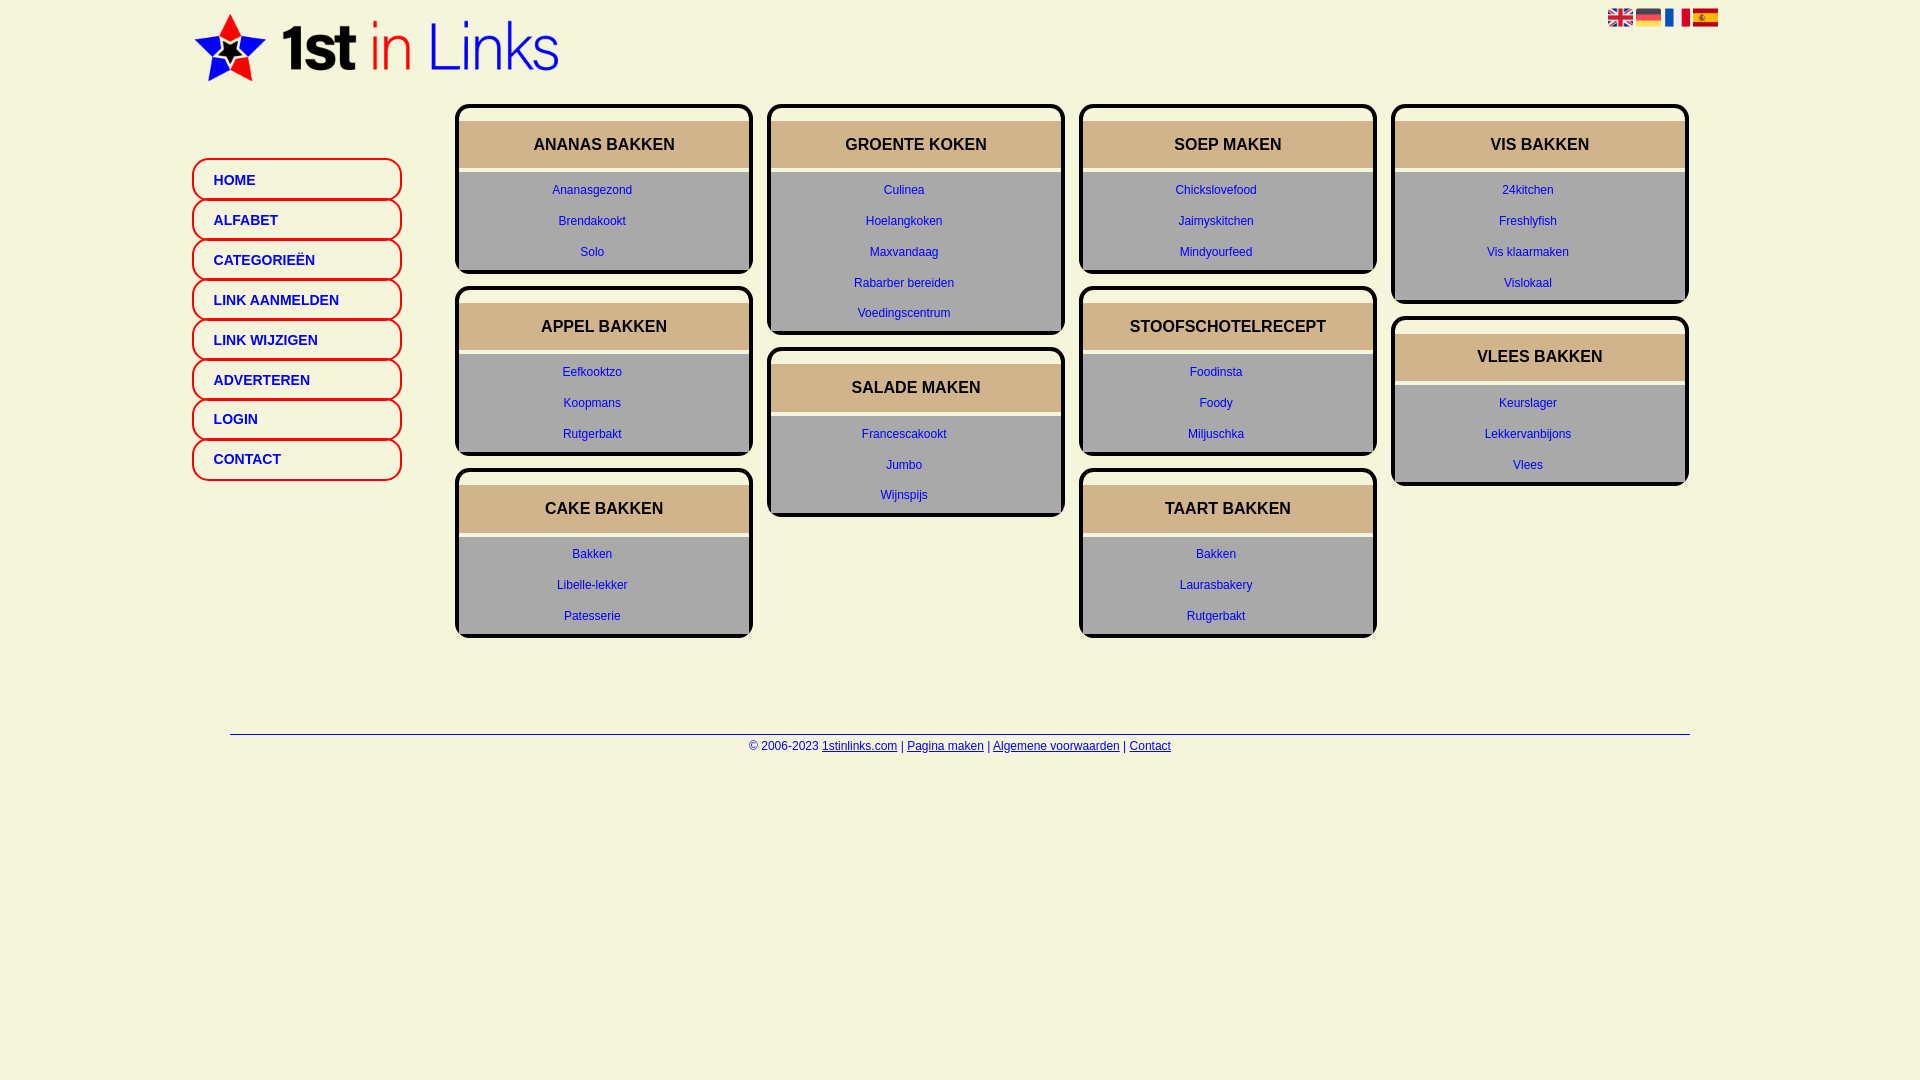  Describe the element at coordinates (1216, 434) in the screenshot. I see `Miljuschka` at that location.